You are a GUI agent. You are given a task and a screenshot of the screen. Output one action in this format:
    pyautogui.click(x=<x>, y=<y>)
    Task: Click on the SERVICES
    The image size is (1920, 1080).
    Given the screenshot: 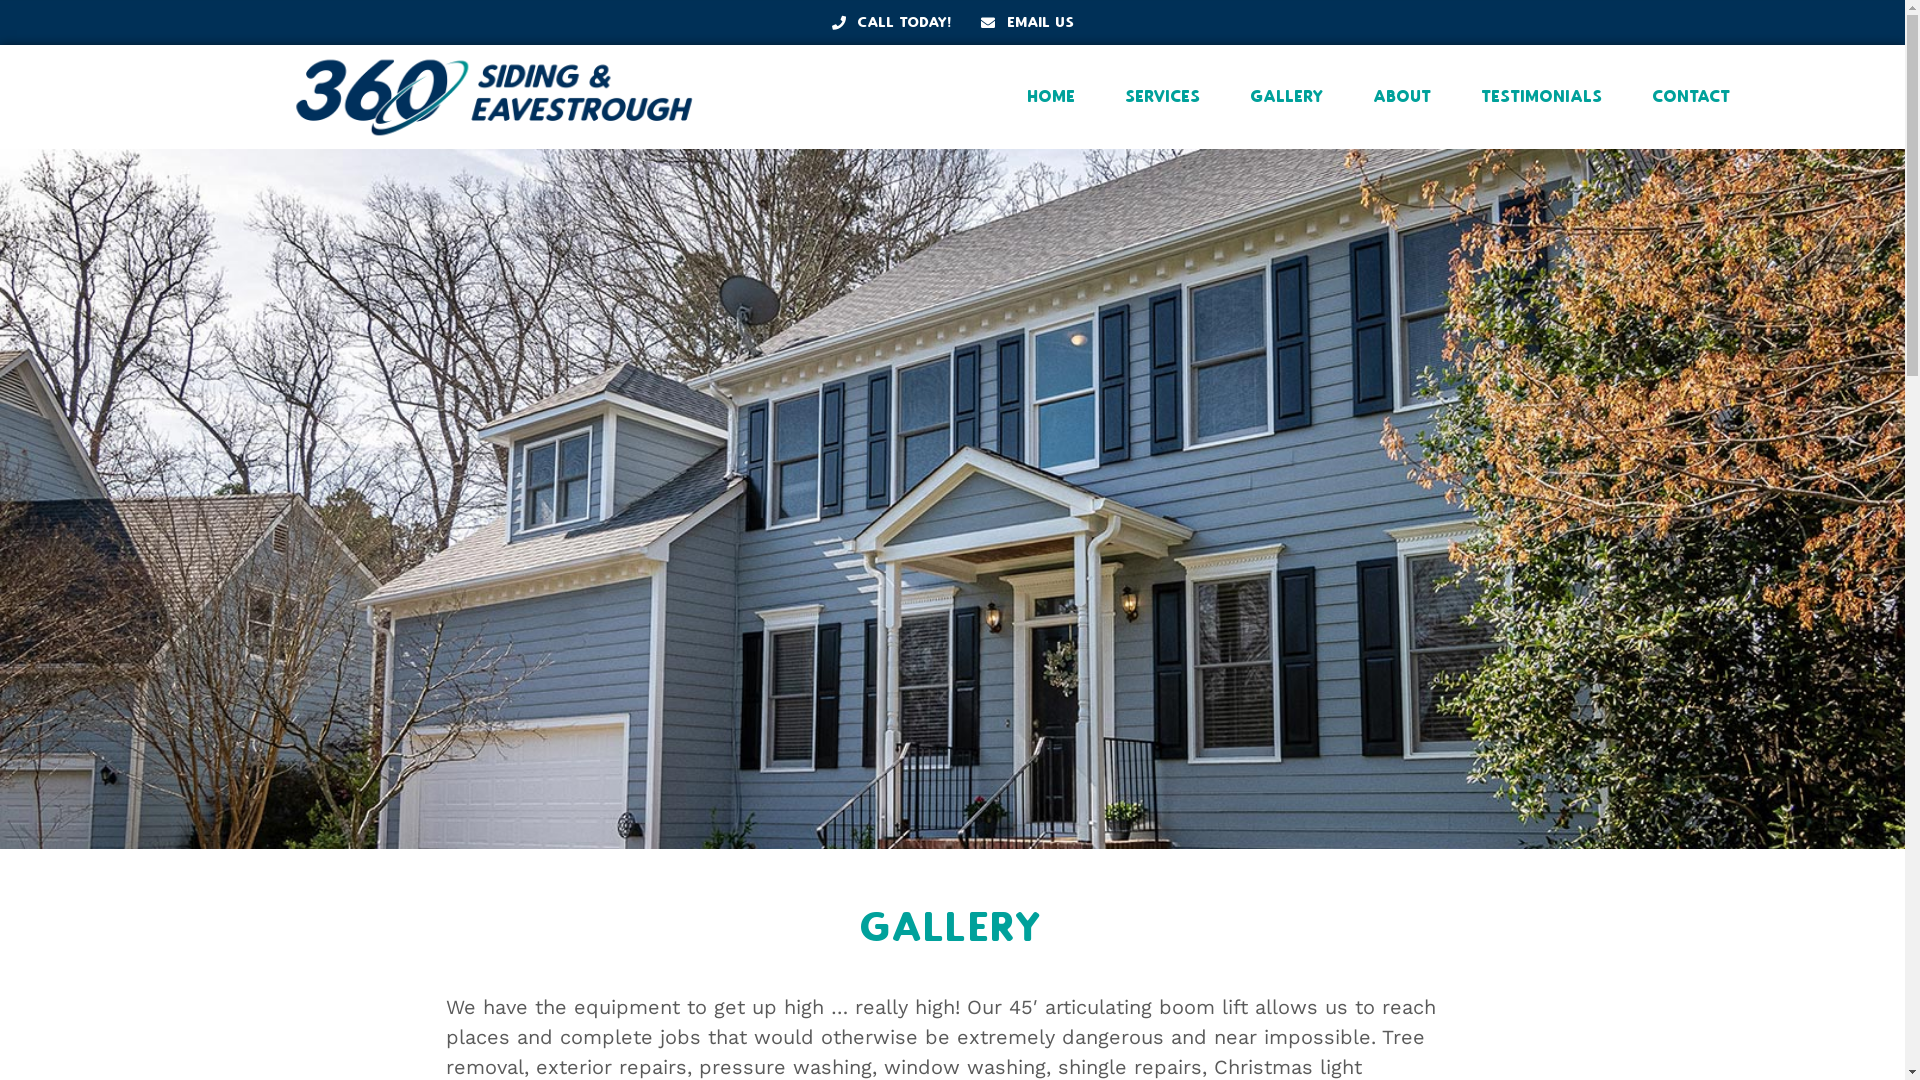 What is the action you would take?
    pyautogui.click(x=1164, y=96)
    